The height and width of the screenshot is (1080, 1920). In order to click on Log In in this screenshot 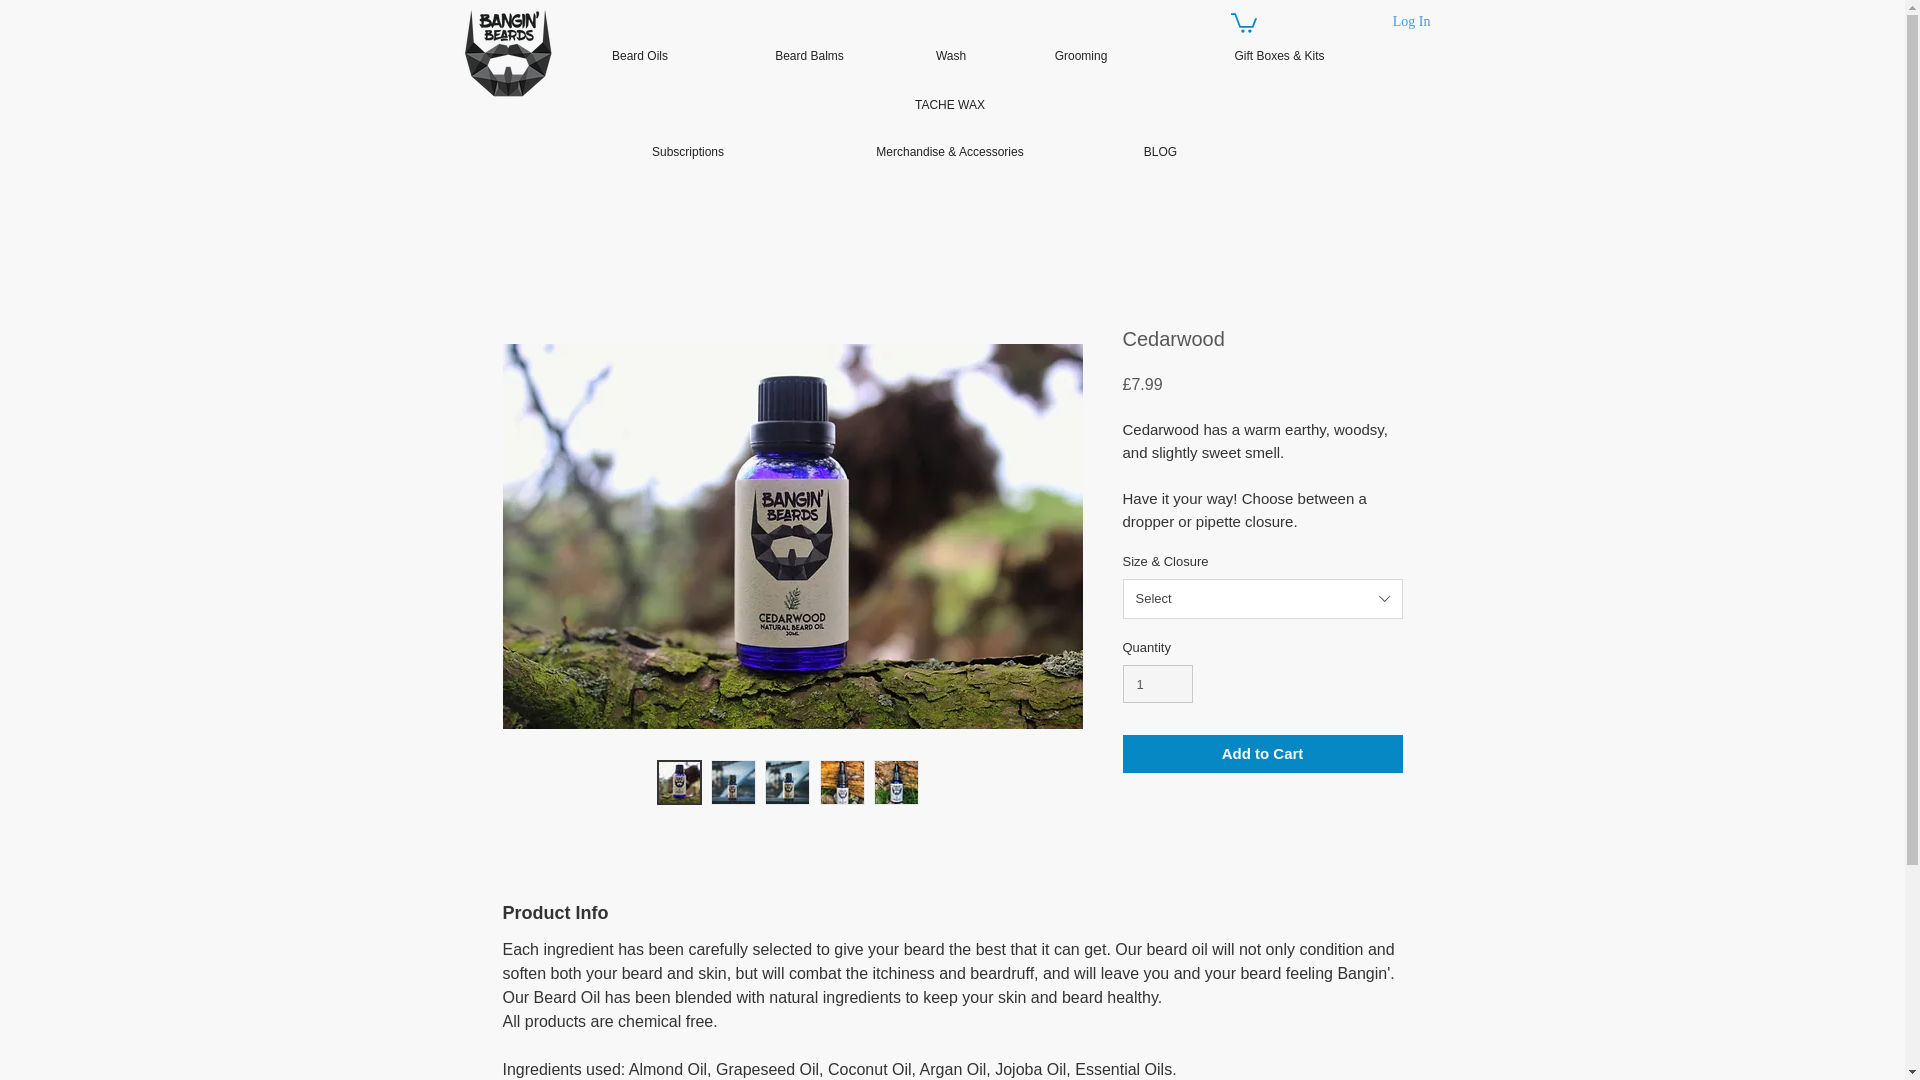, I will do `click(1412, 22)`.